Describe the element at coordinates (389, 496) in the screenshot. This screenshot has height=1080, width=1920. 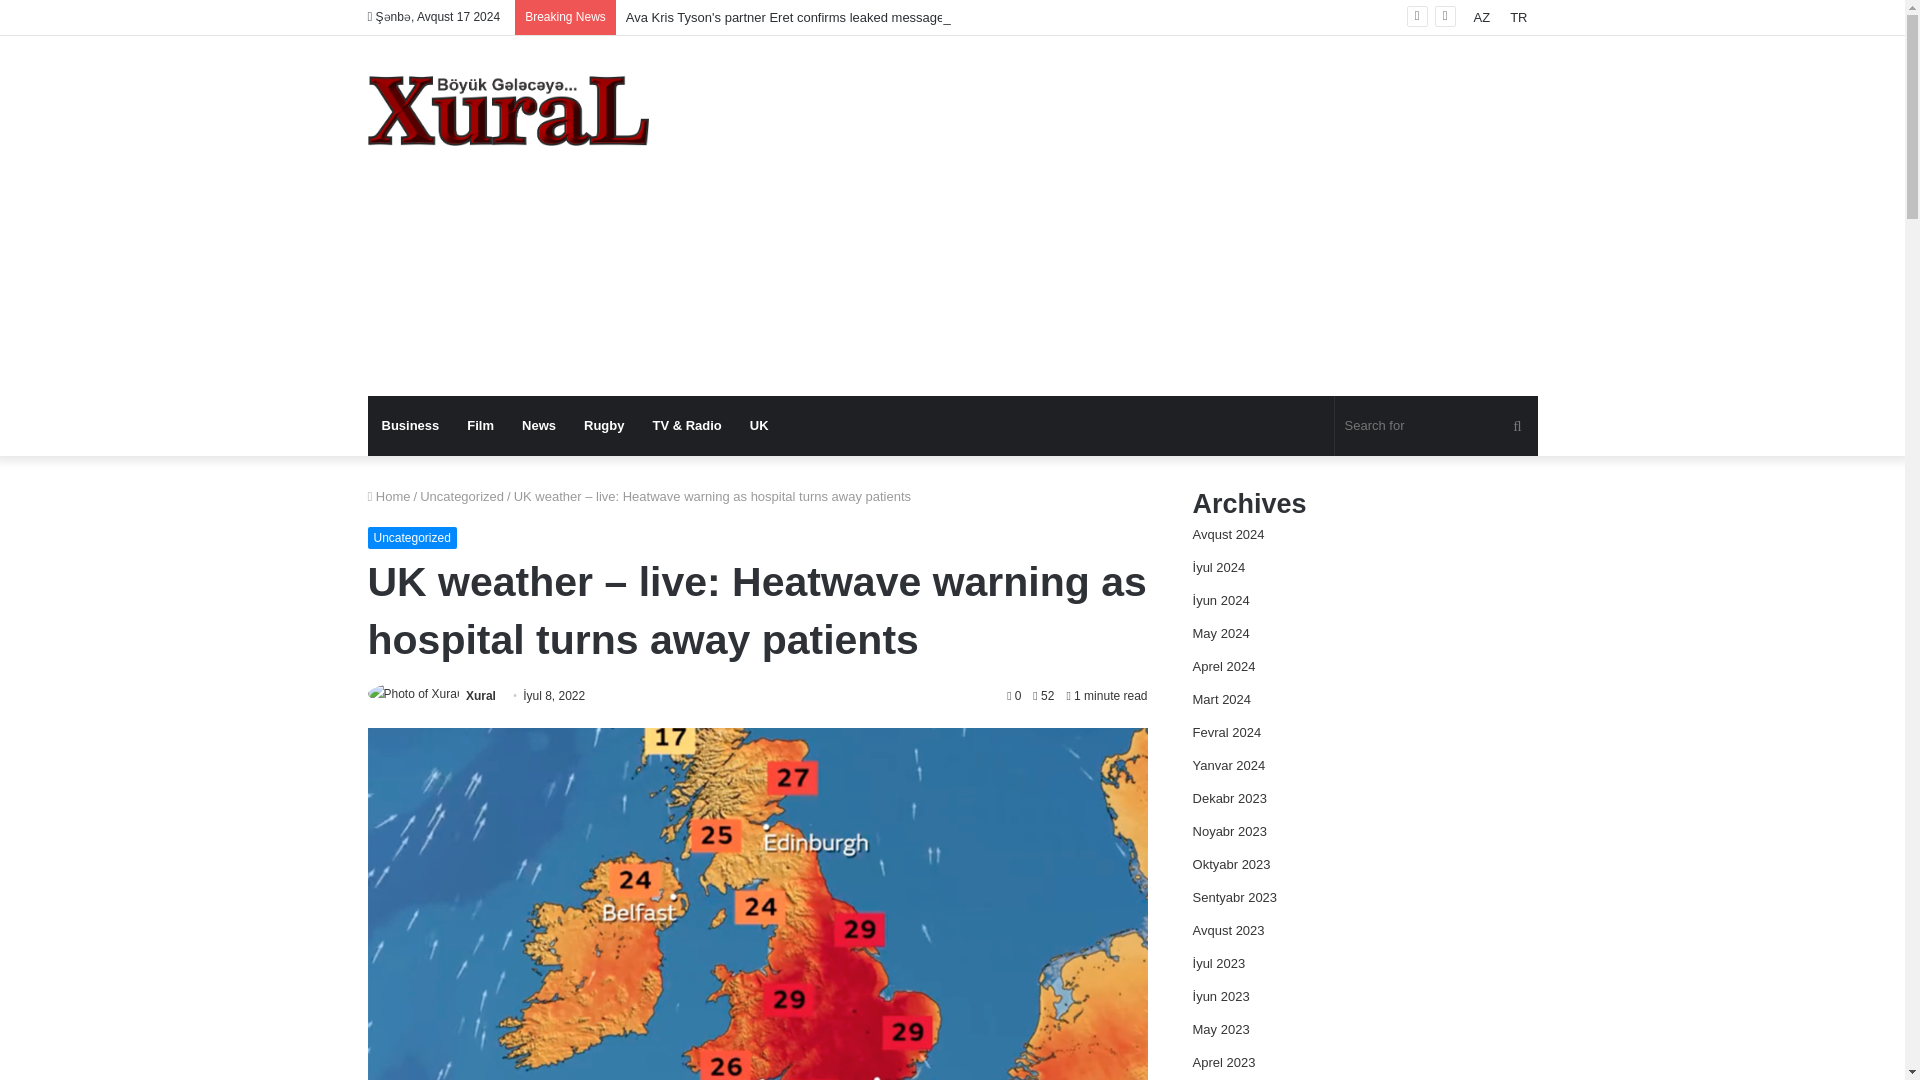
I see `Home` at that location.